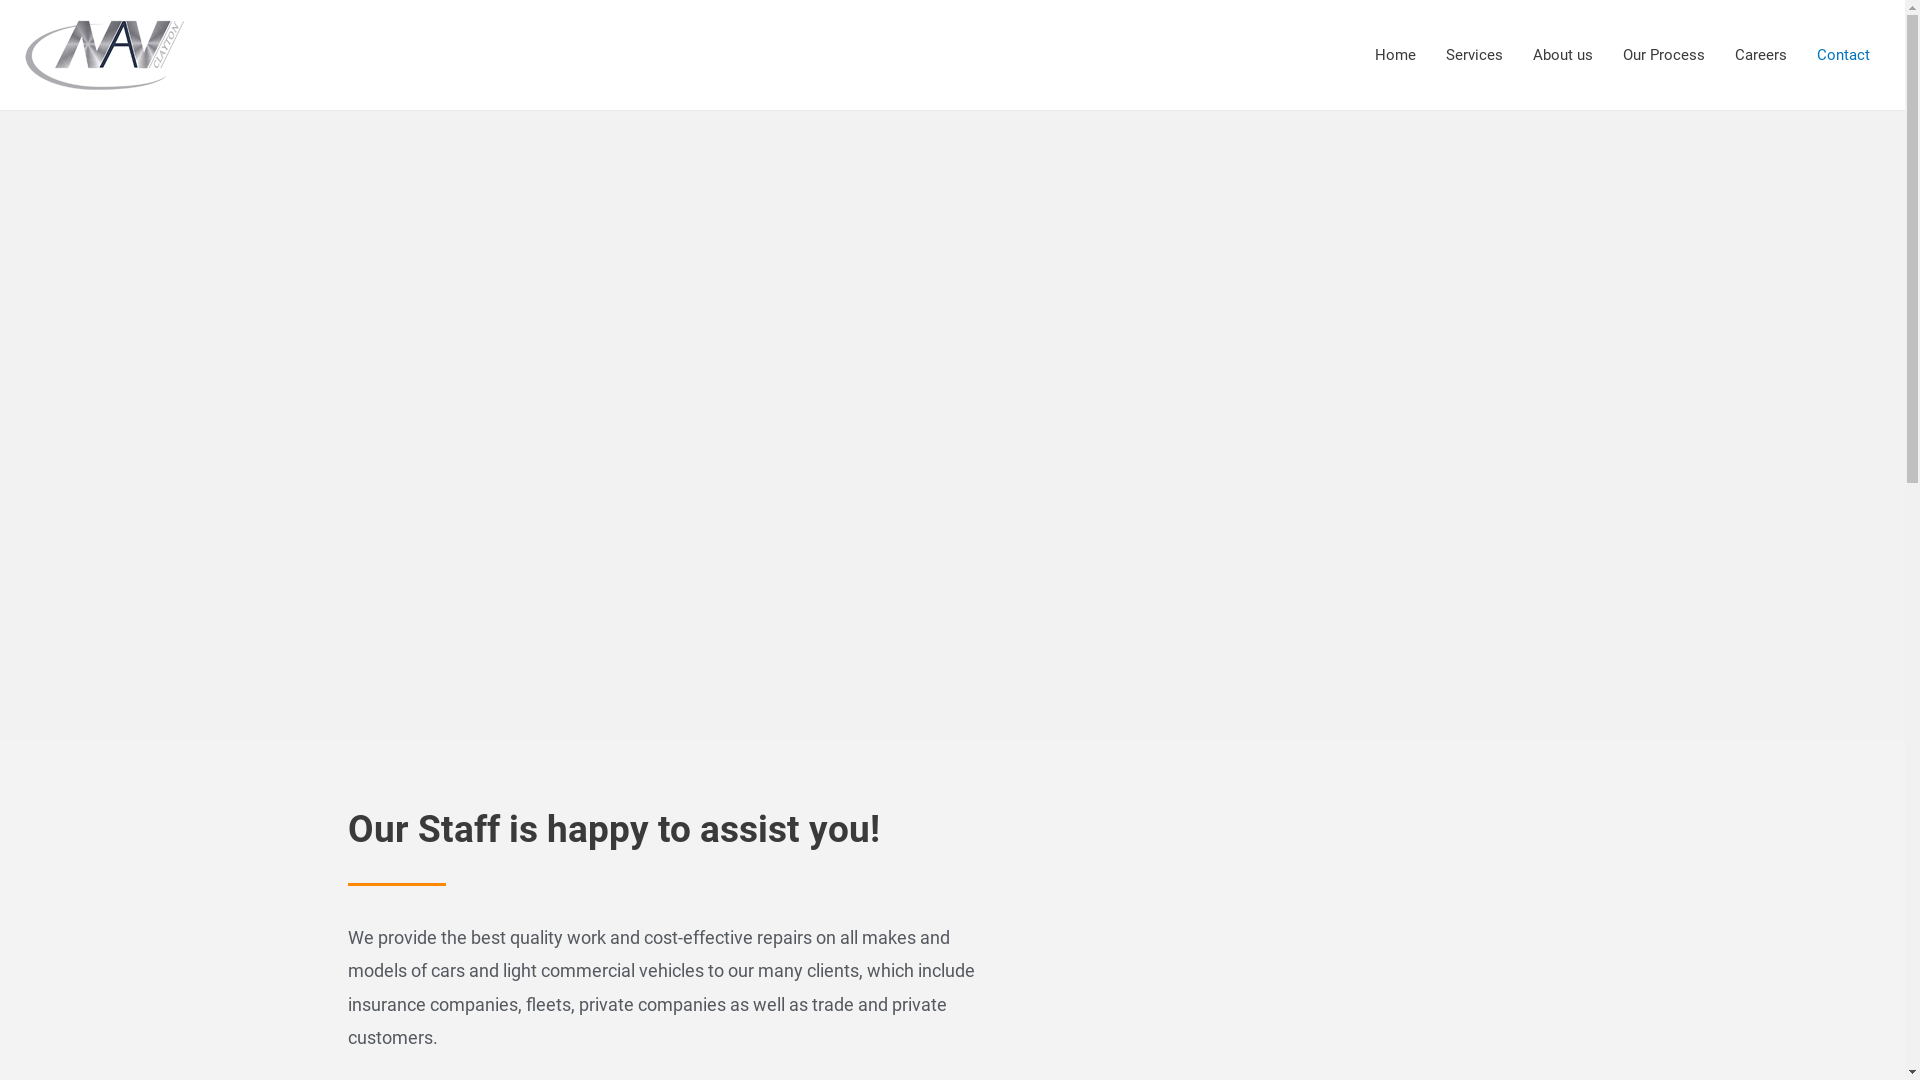 The image size is (1920, 1080). I want to click on Contact, so click(1844, 55).